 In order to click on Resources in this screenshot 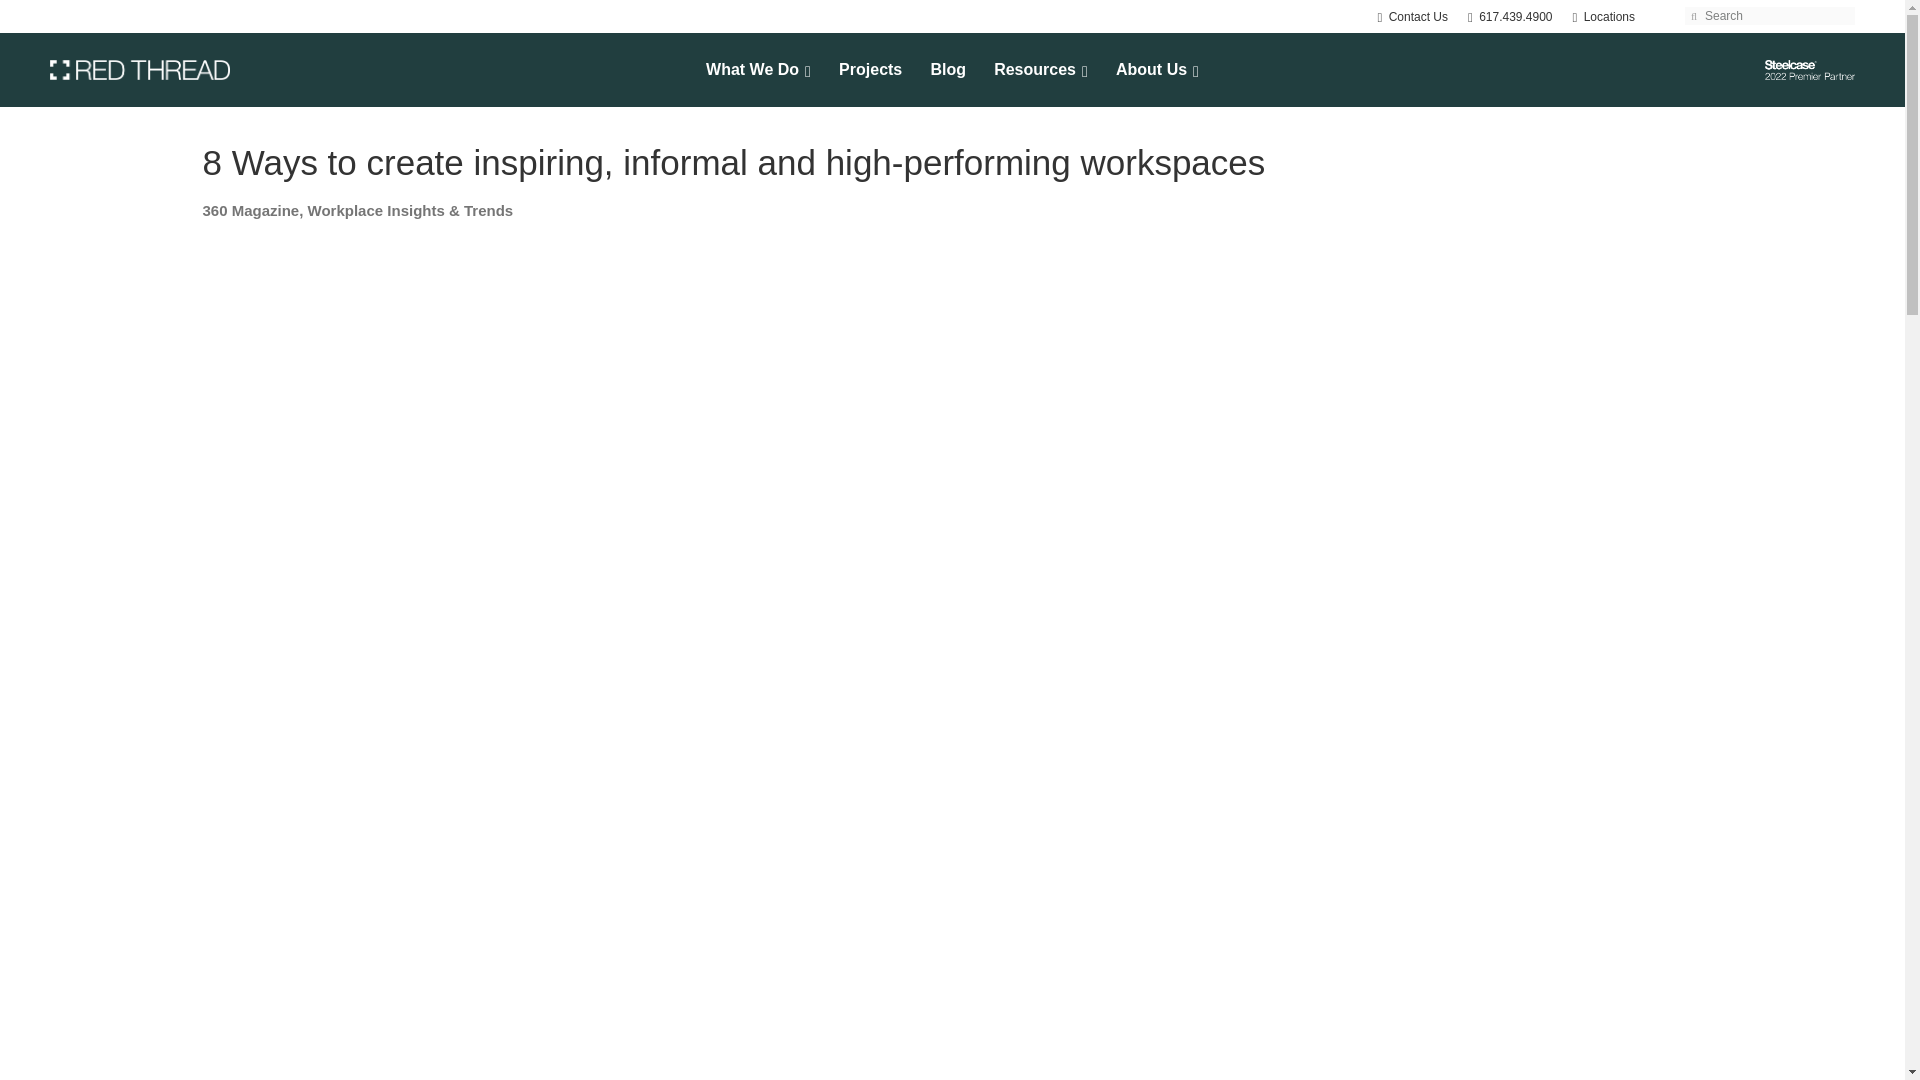, I will do `click(1040, 70)`.